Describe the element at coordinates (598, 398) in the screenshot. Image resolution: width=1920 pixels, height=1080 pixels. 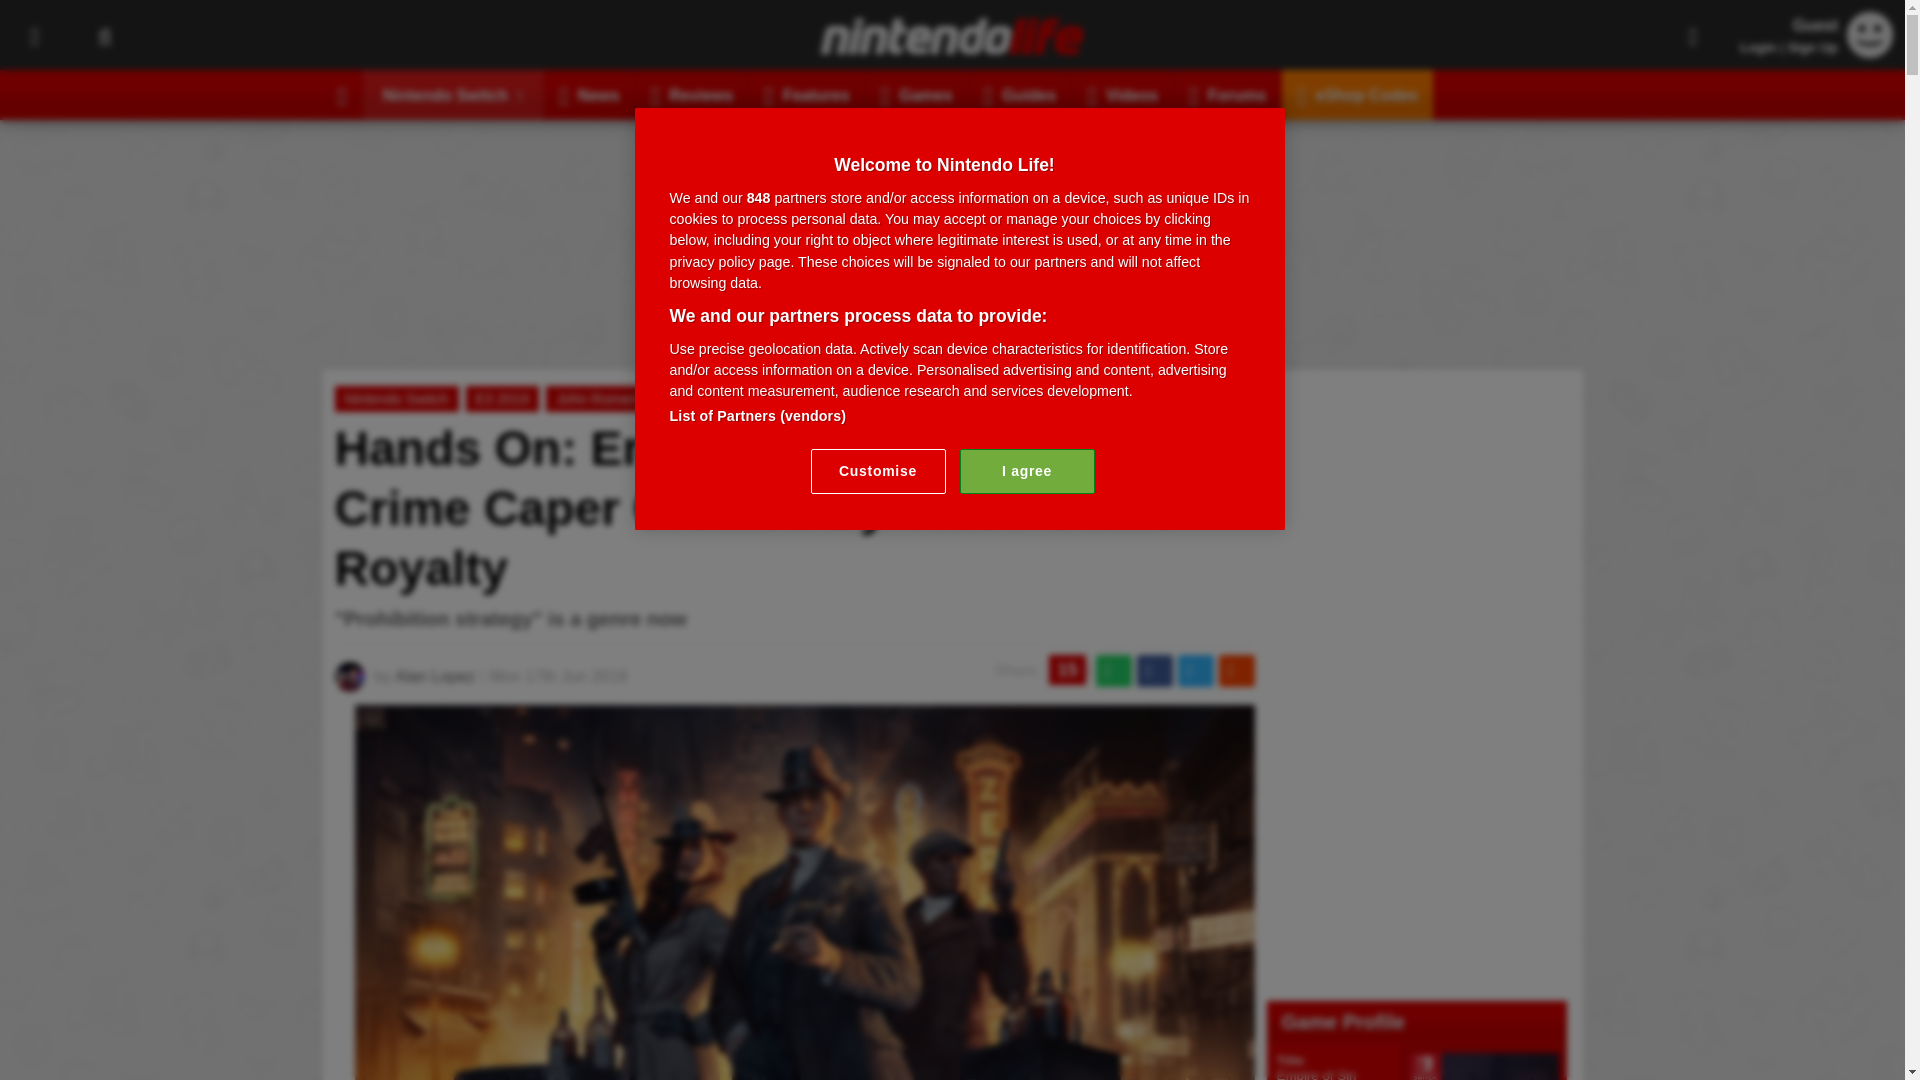
I see `John Romero` at that location.